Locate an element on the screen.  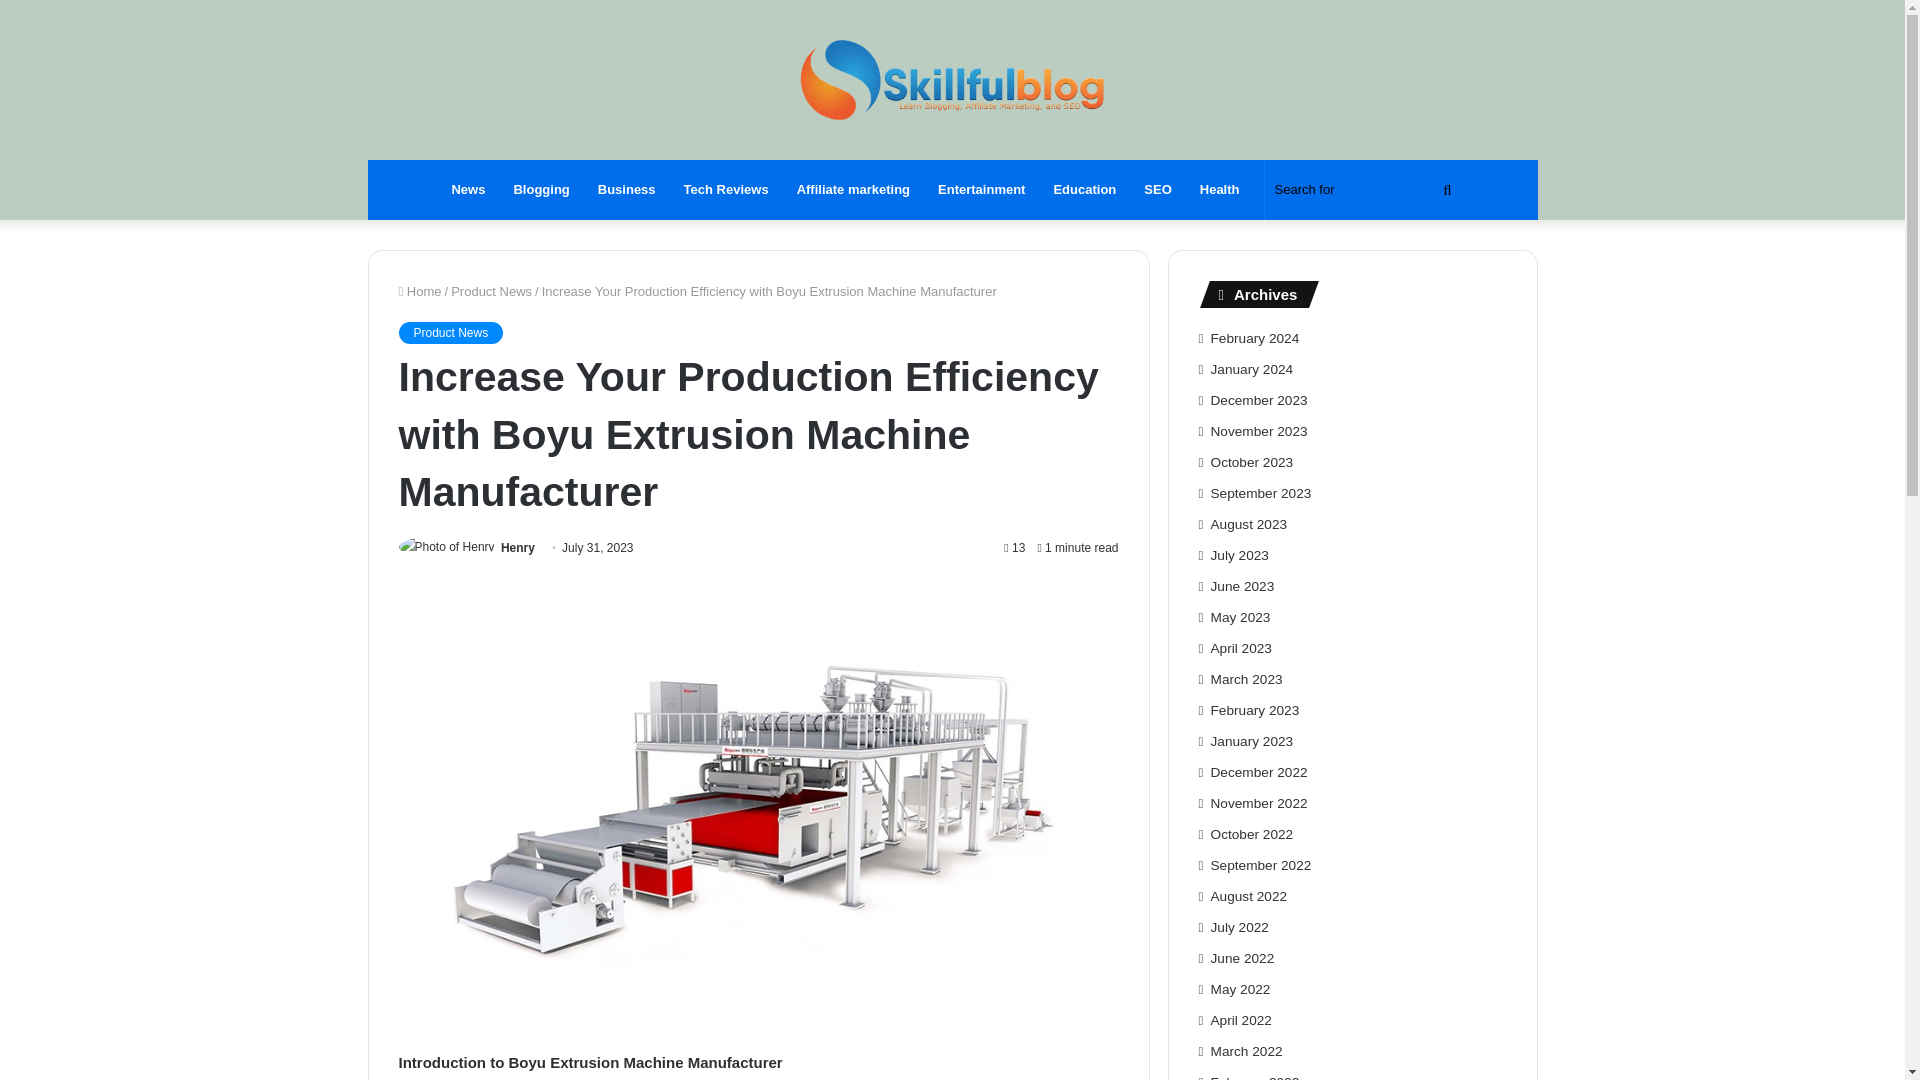
Henry is located at coordinates (518, 548).